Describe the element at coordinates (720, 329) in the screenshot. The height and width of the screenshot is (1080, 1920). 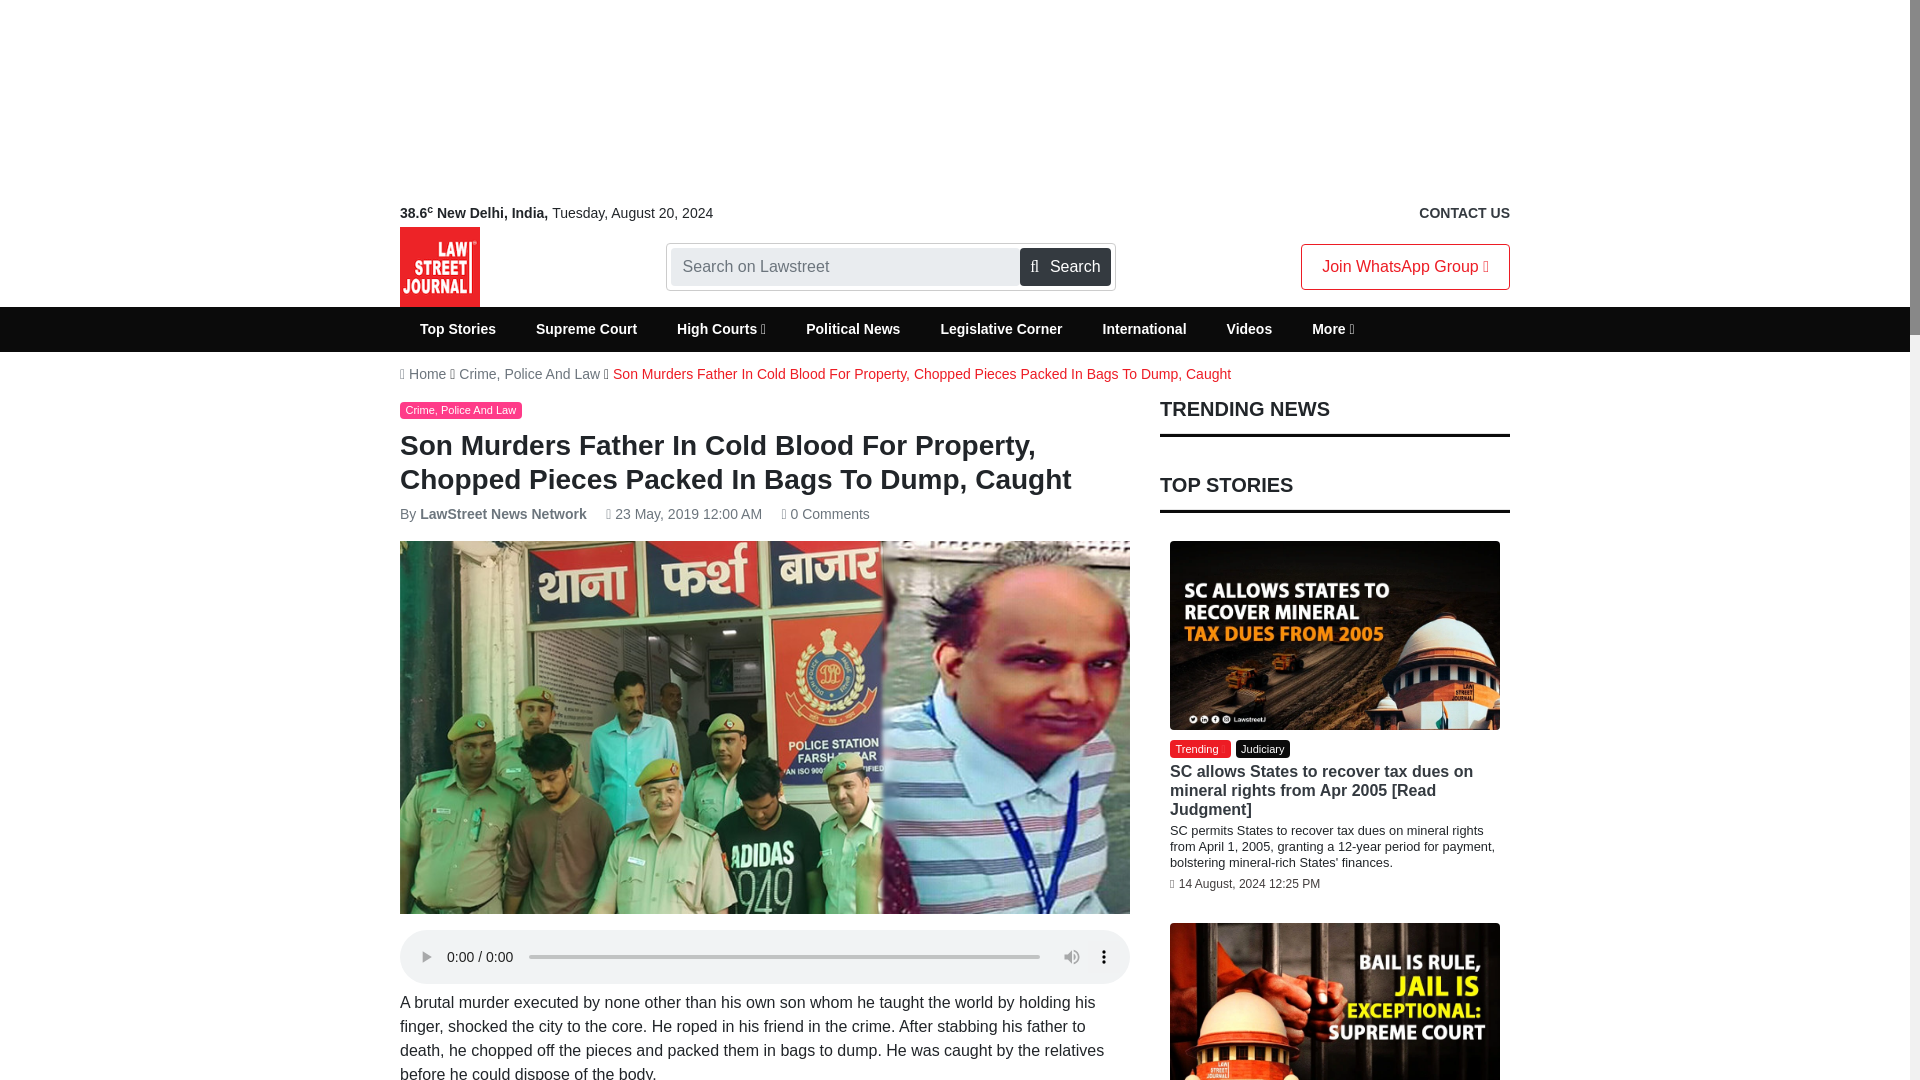
I see `High Courts` at that location.